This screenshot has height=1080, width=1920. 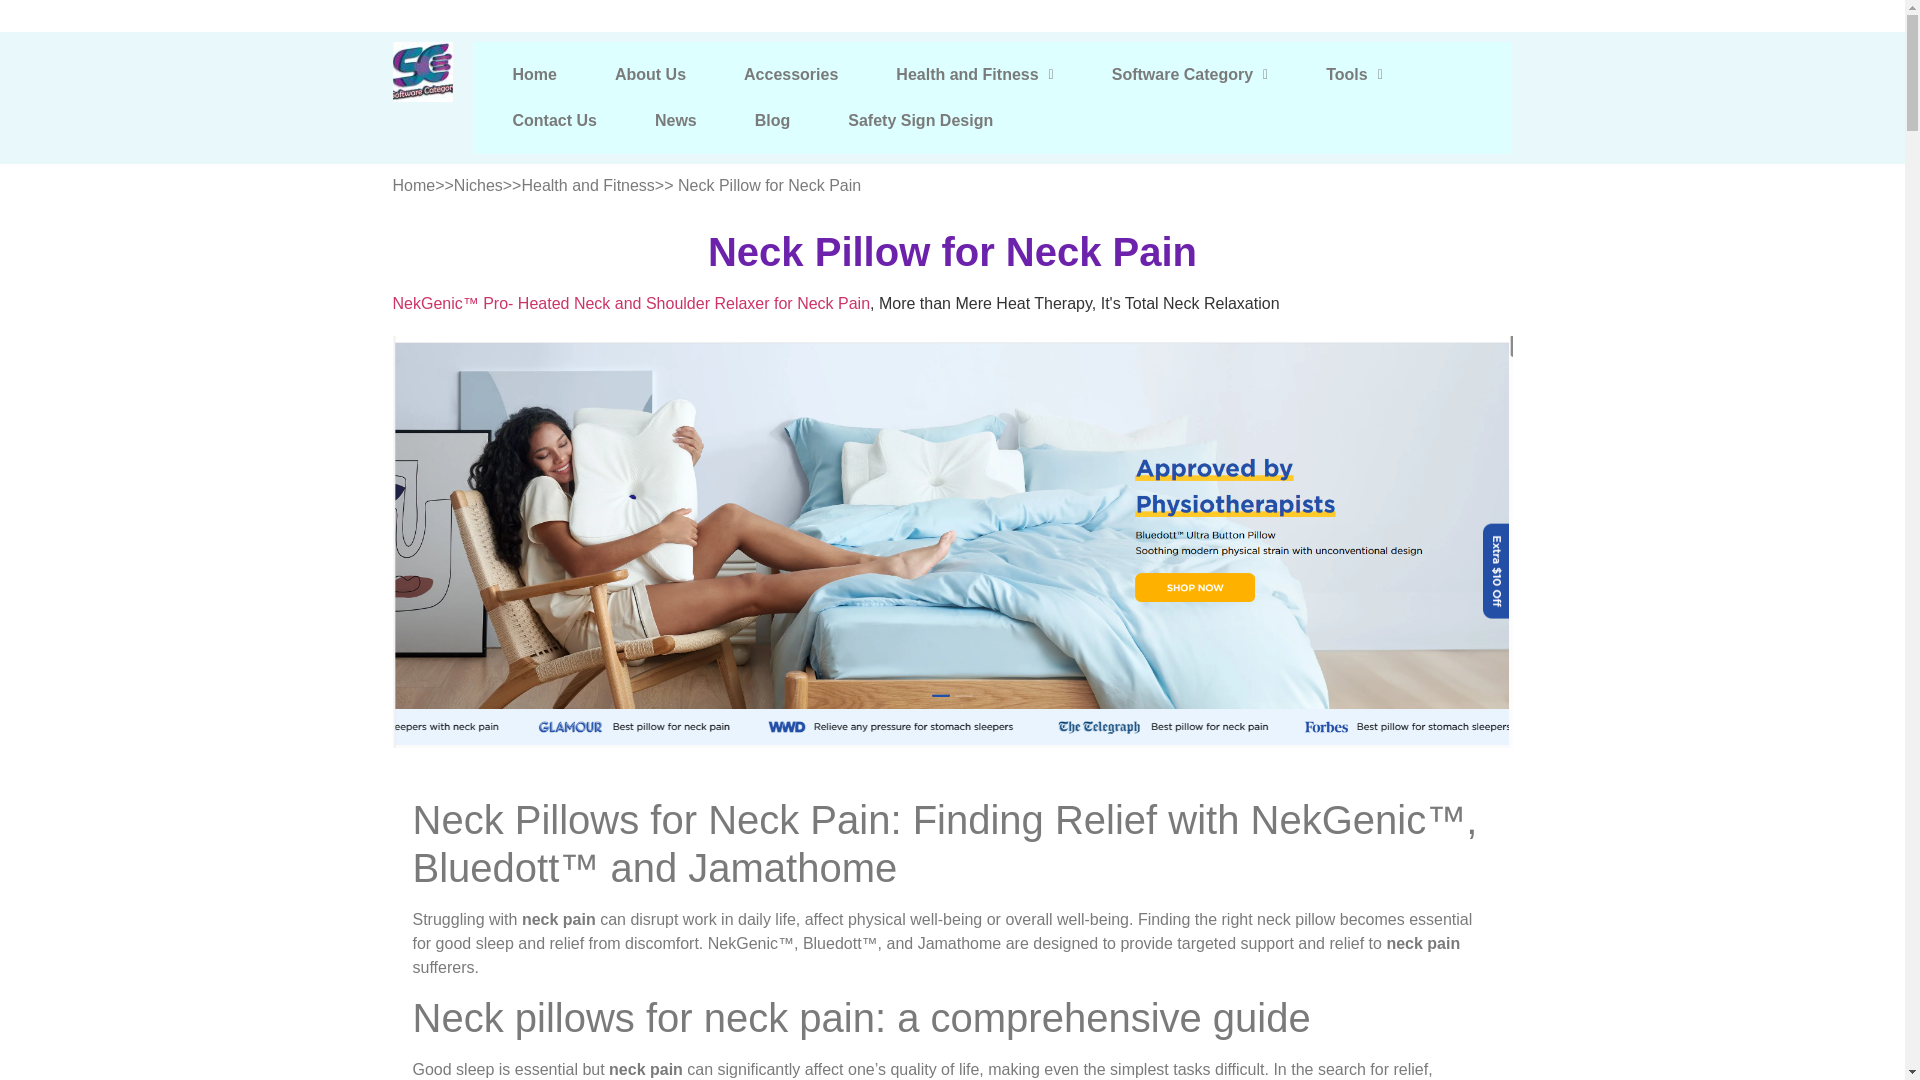 What do you see at coordinates (772, 120) in the screenshot?
I see `Blog` at bounding box center [772, 120].